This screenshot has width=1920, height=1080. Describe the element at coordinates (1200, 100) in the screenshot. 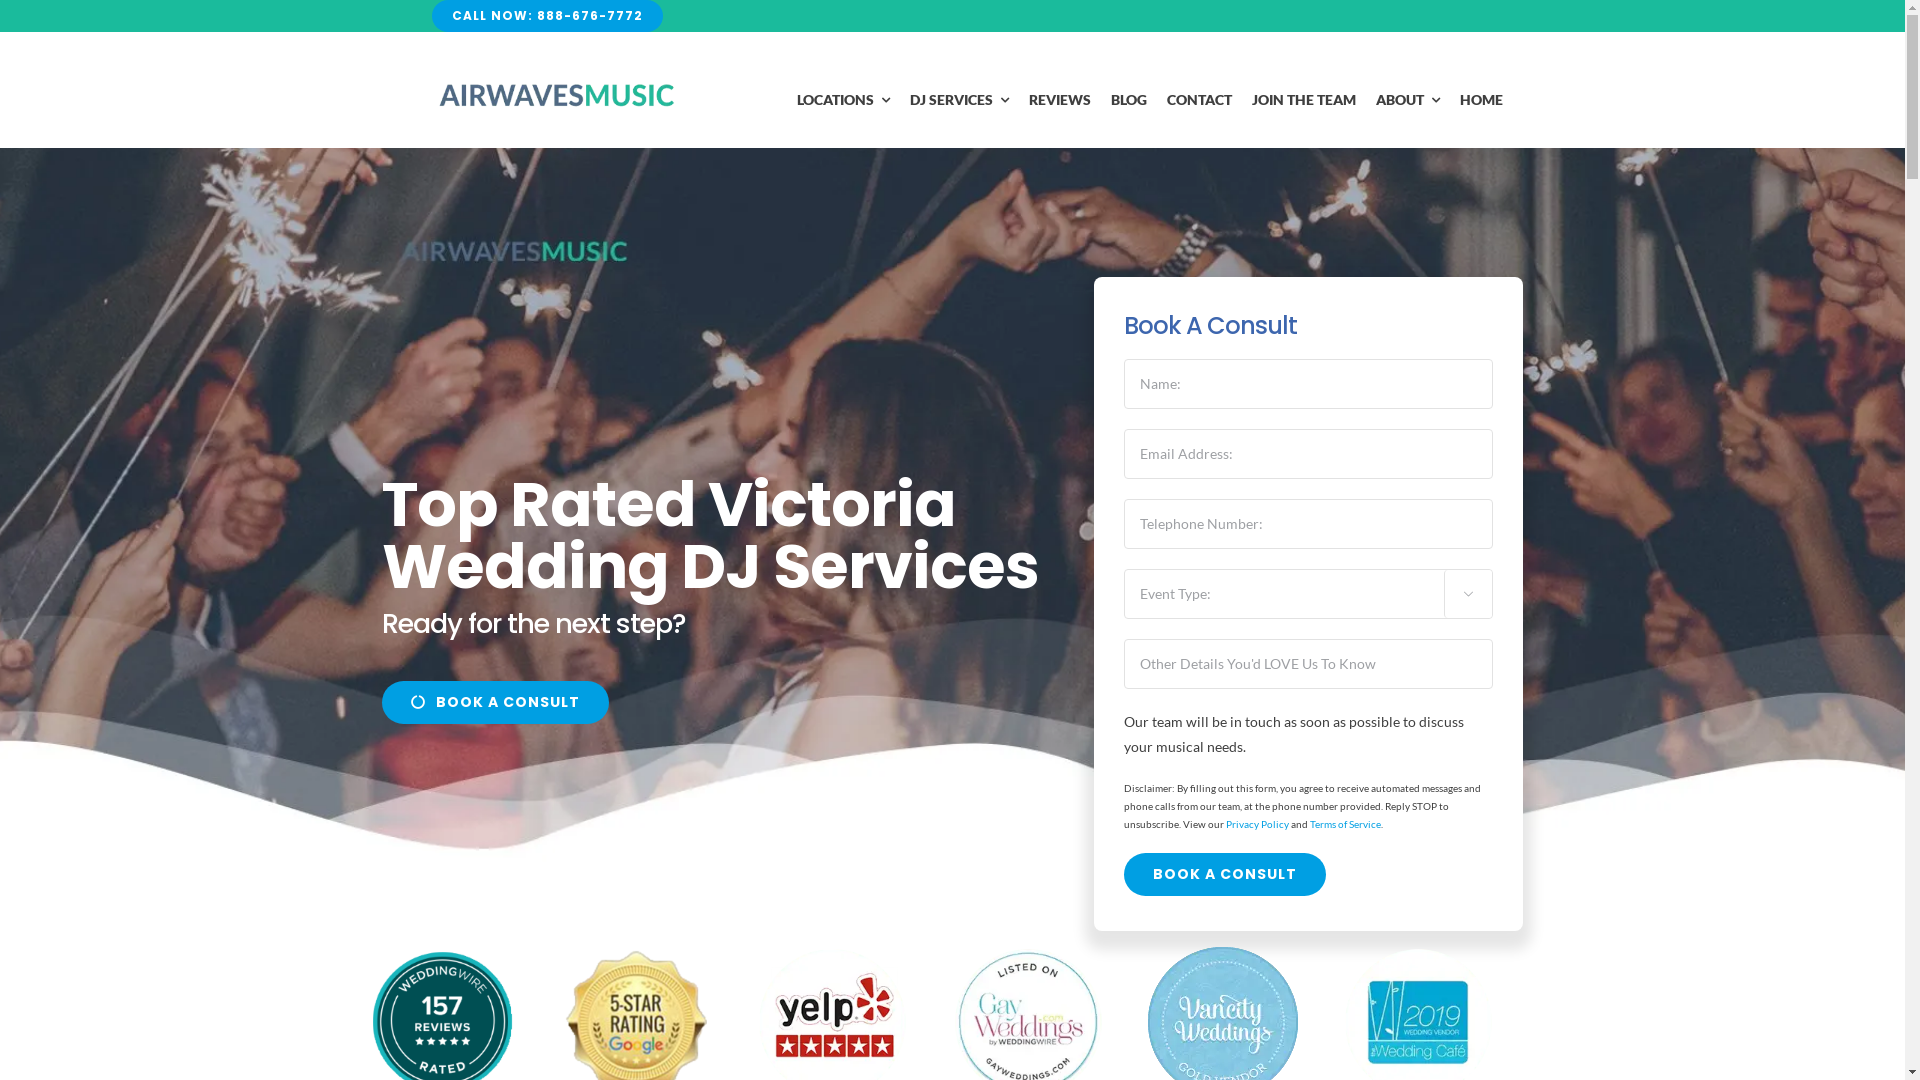

I see `CONTACT` at that location.